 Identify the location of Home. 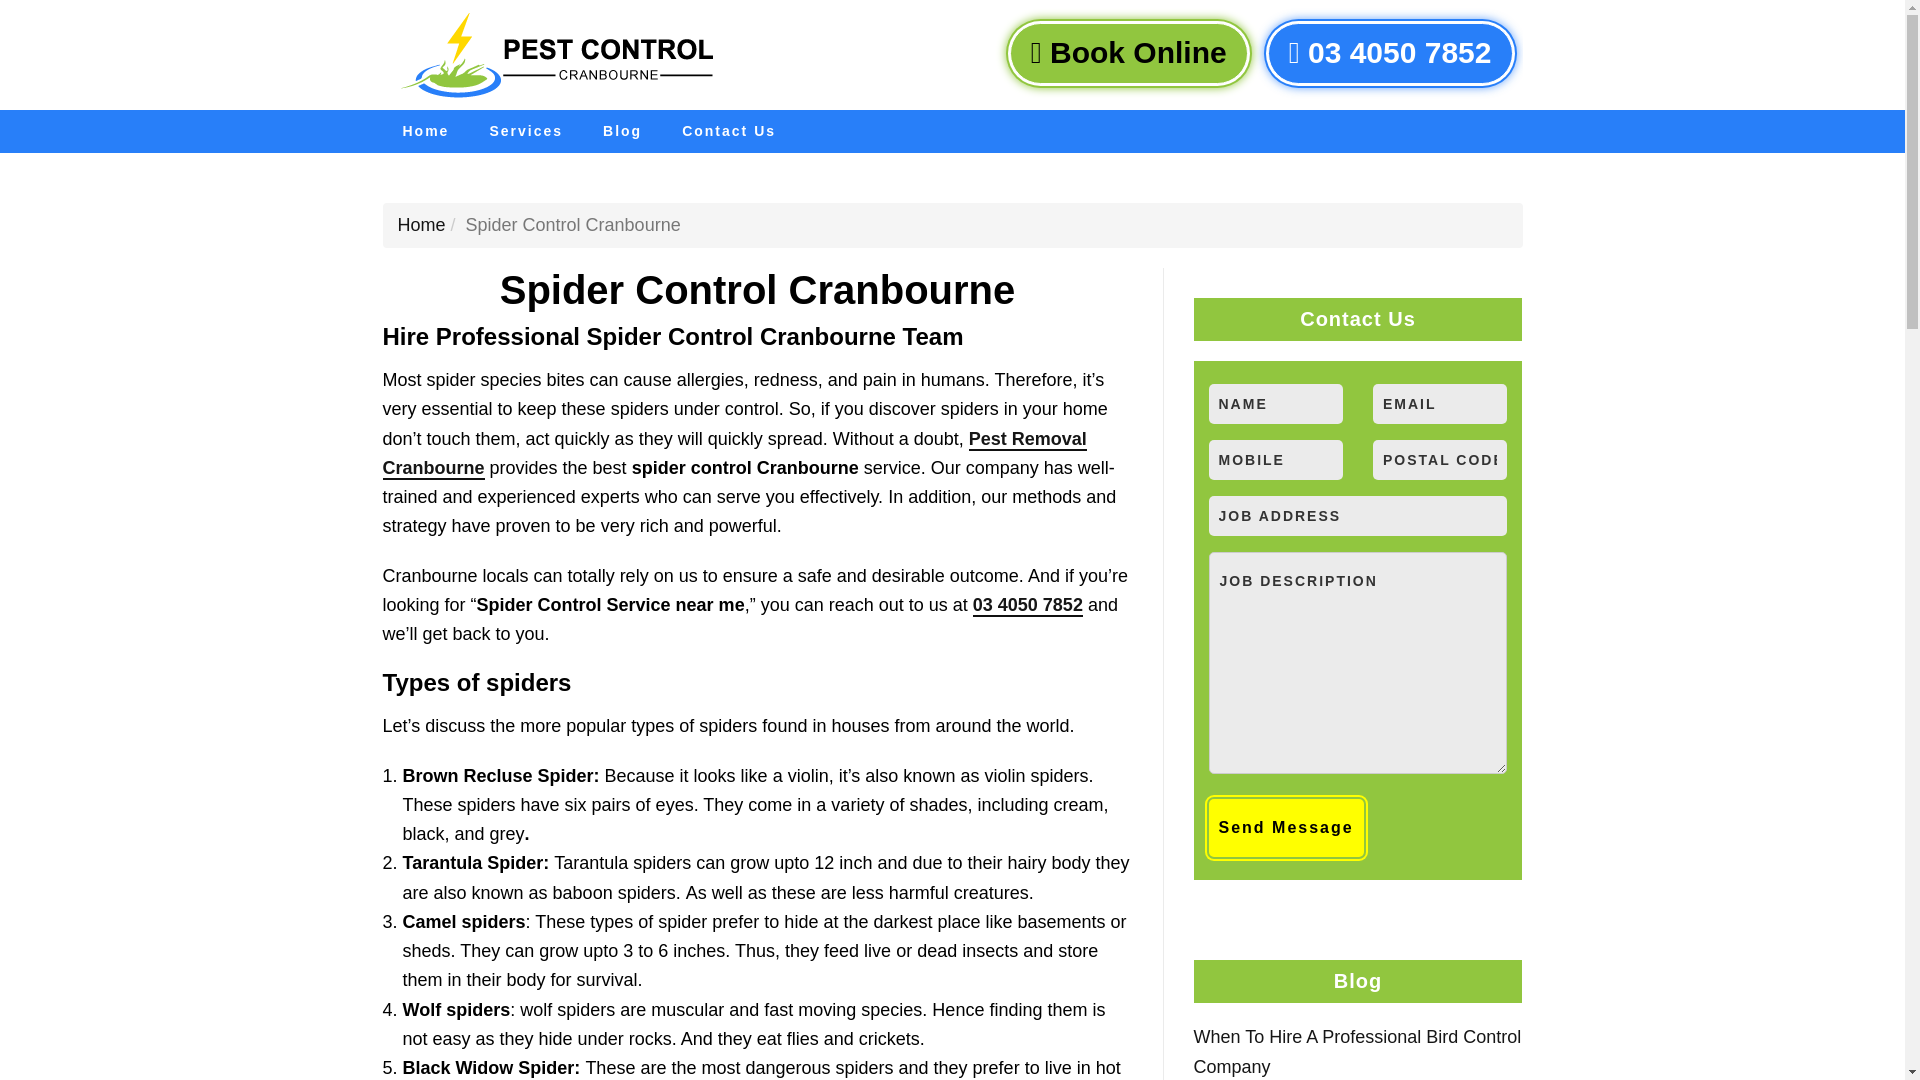
(425, 132).